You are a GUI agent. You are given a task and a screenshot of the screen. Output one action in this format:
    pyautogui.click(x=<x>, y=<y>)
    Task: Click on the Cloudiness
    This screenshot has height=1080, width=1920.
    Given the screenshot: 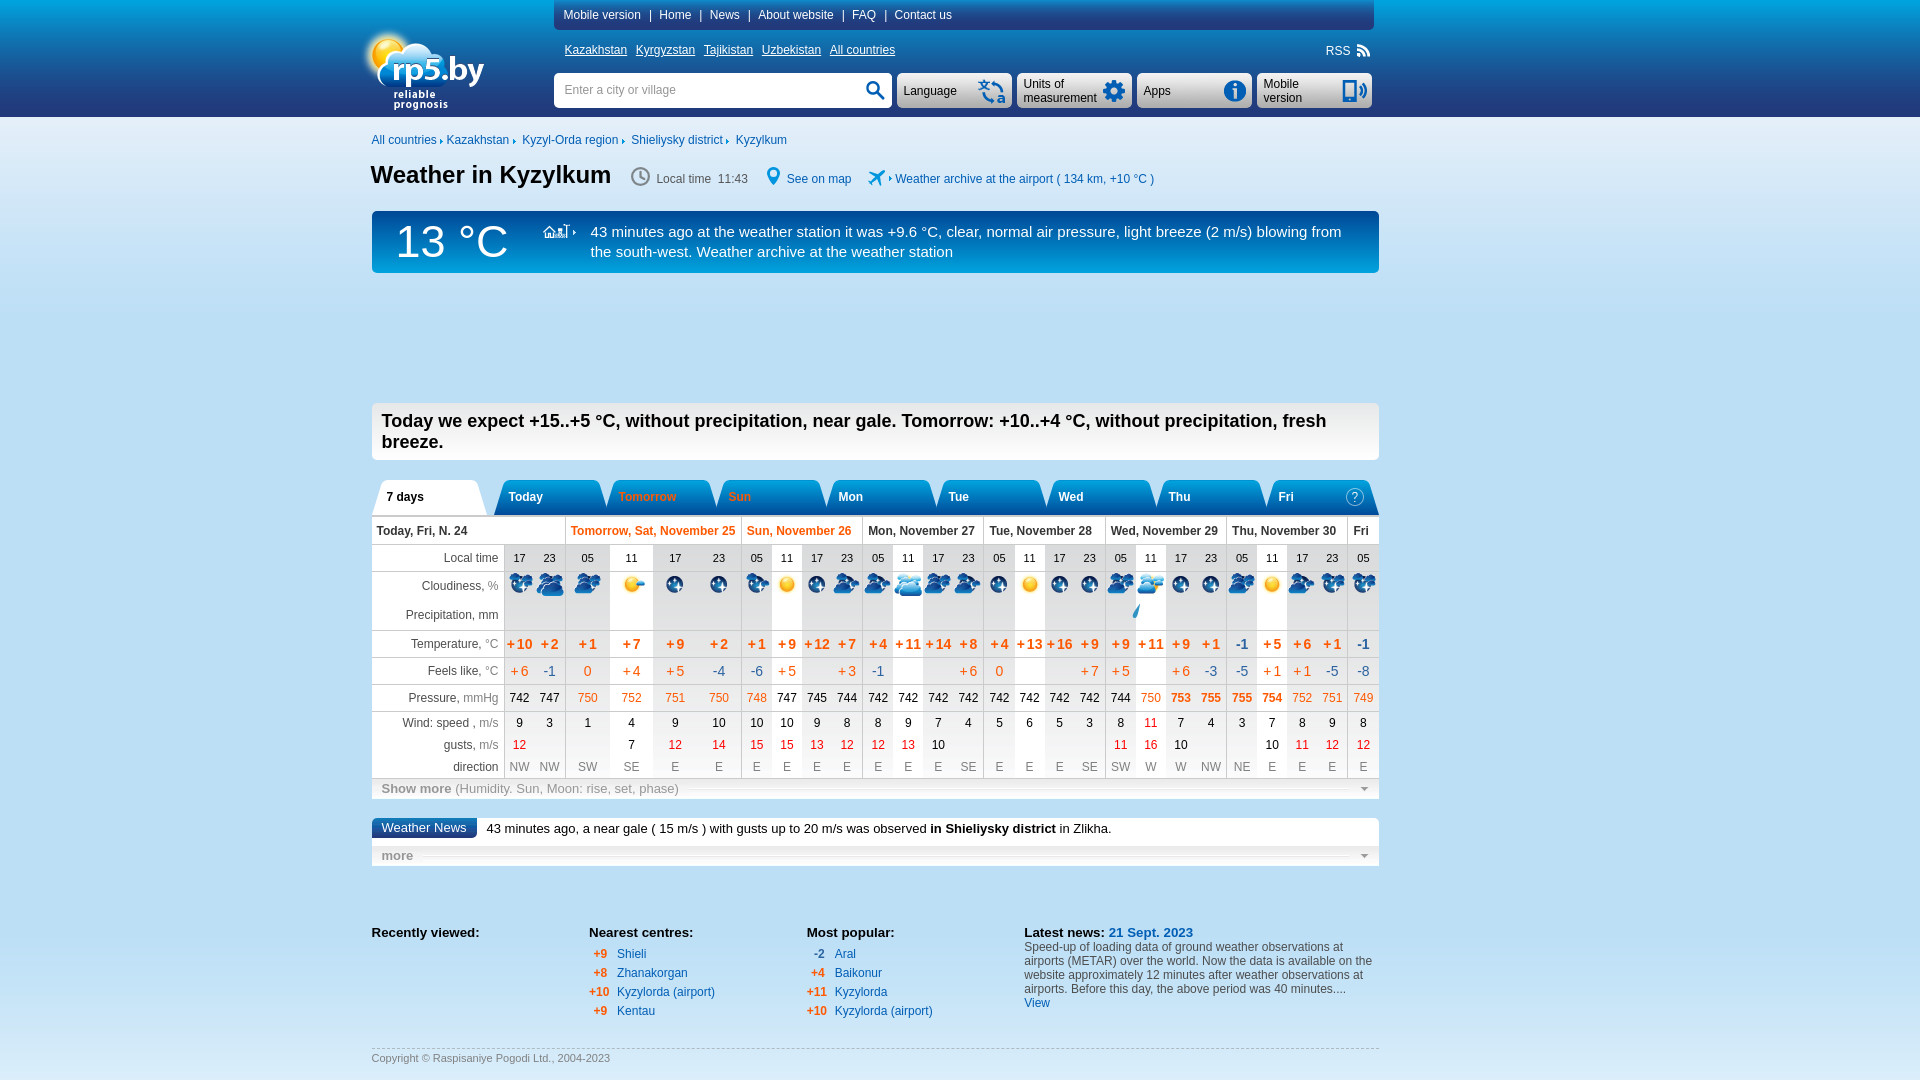 What is the action you would take?
    pyautogui.click(x=452, y=586)
    